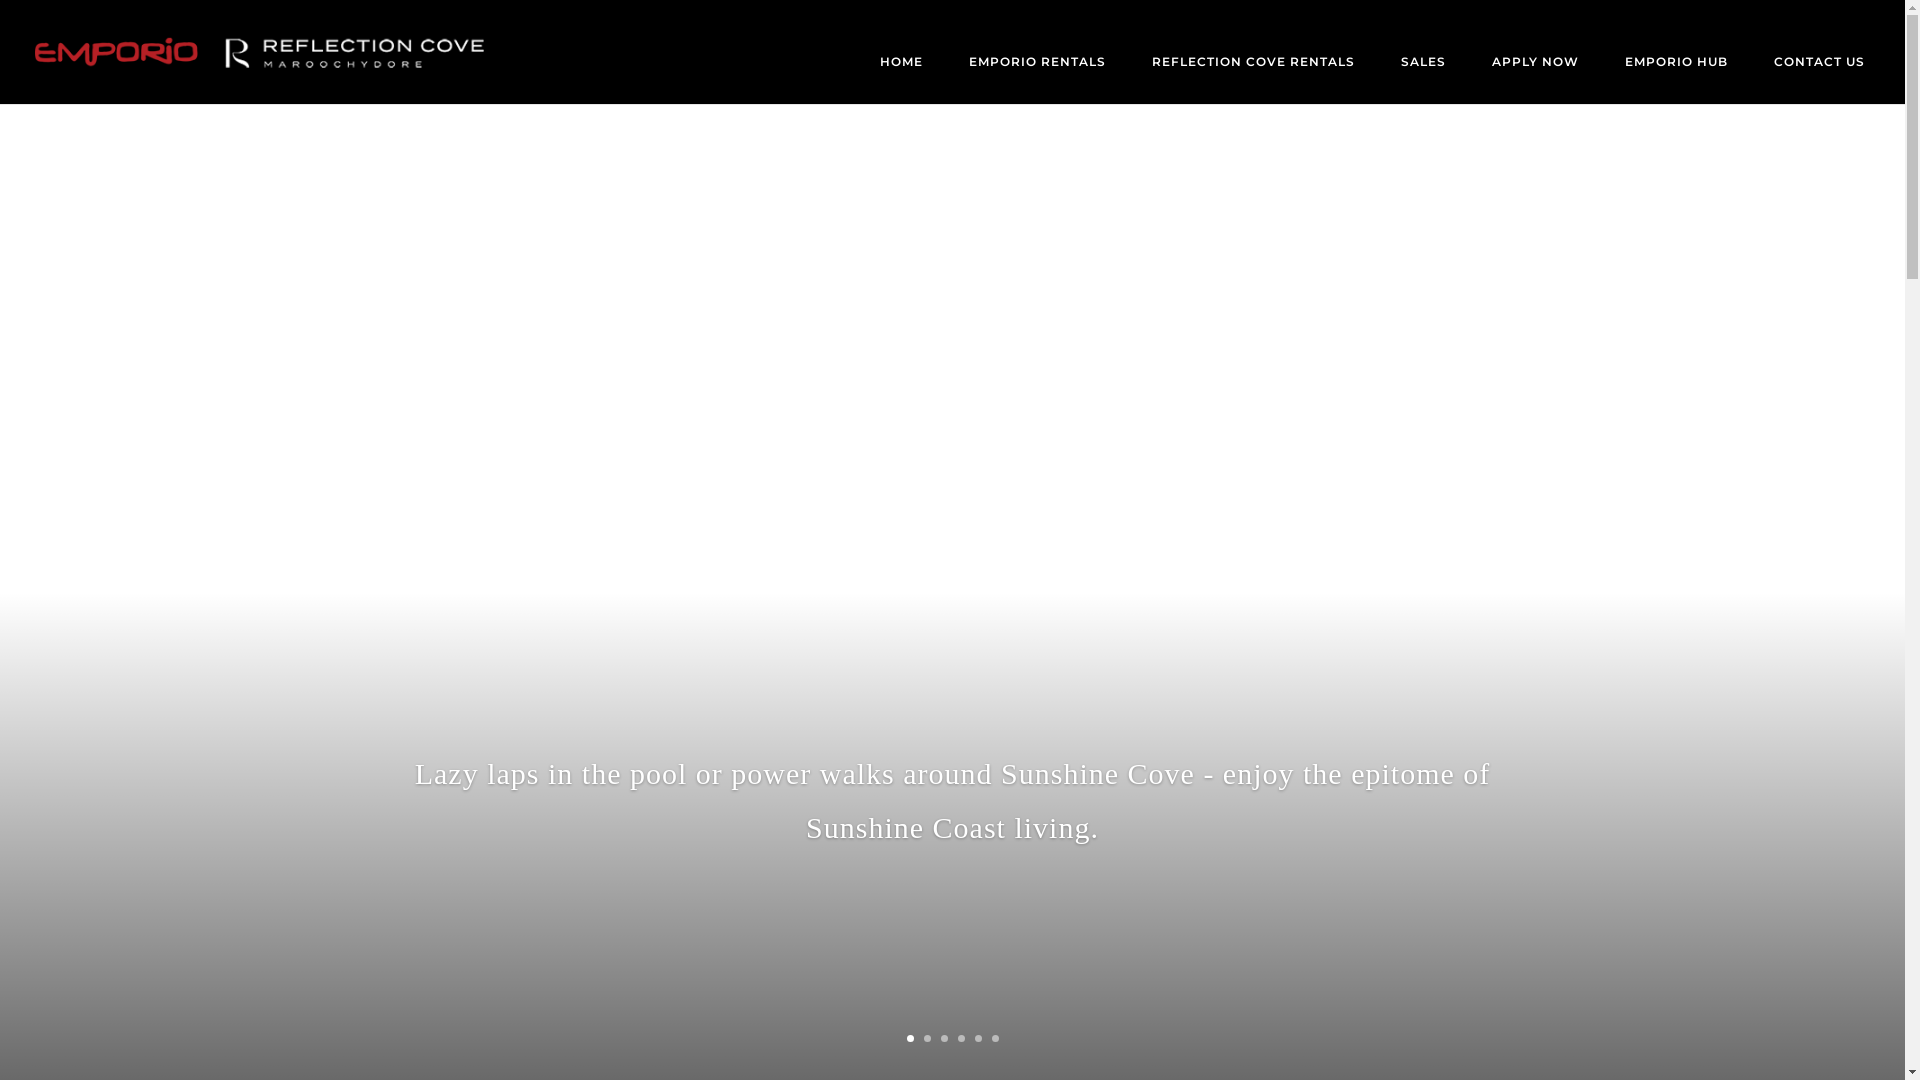 The height and width of the screenshot is (1080, 1920). What do you see at coordinates (978, 1038) in the screenshot?
I see `5` at bounding box center [978, 1038].